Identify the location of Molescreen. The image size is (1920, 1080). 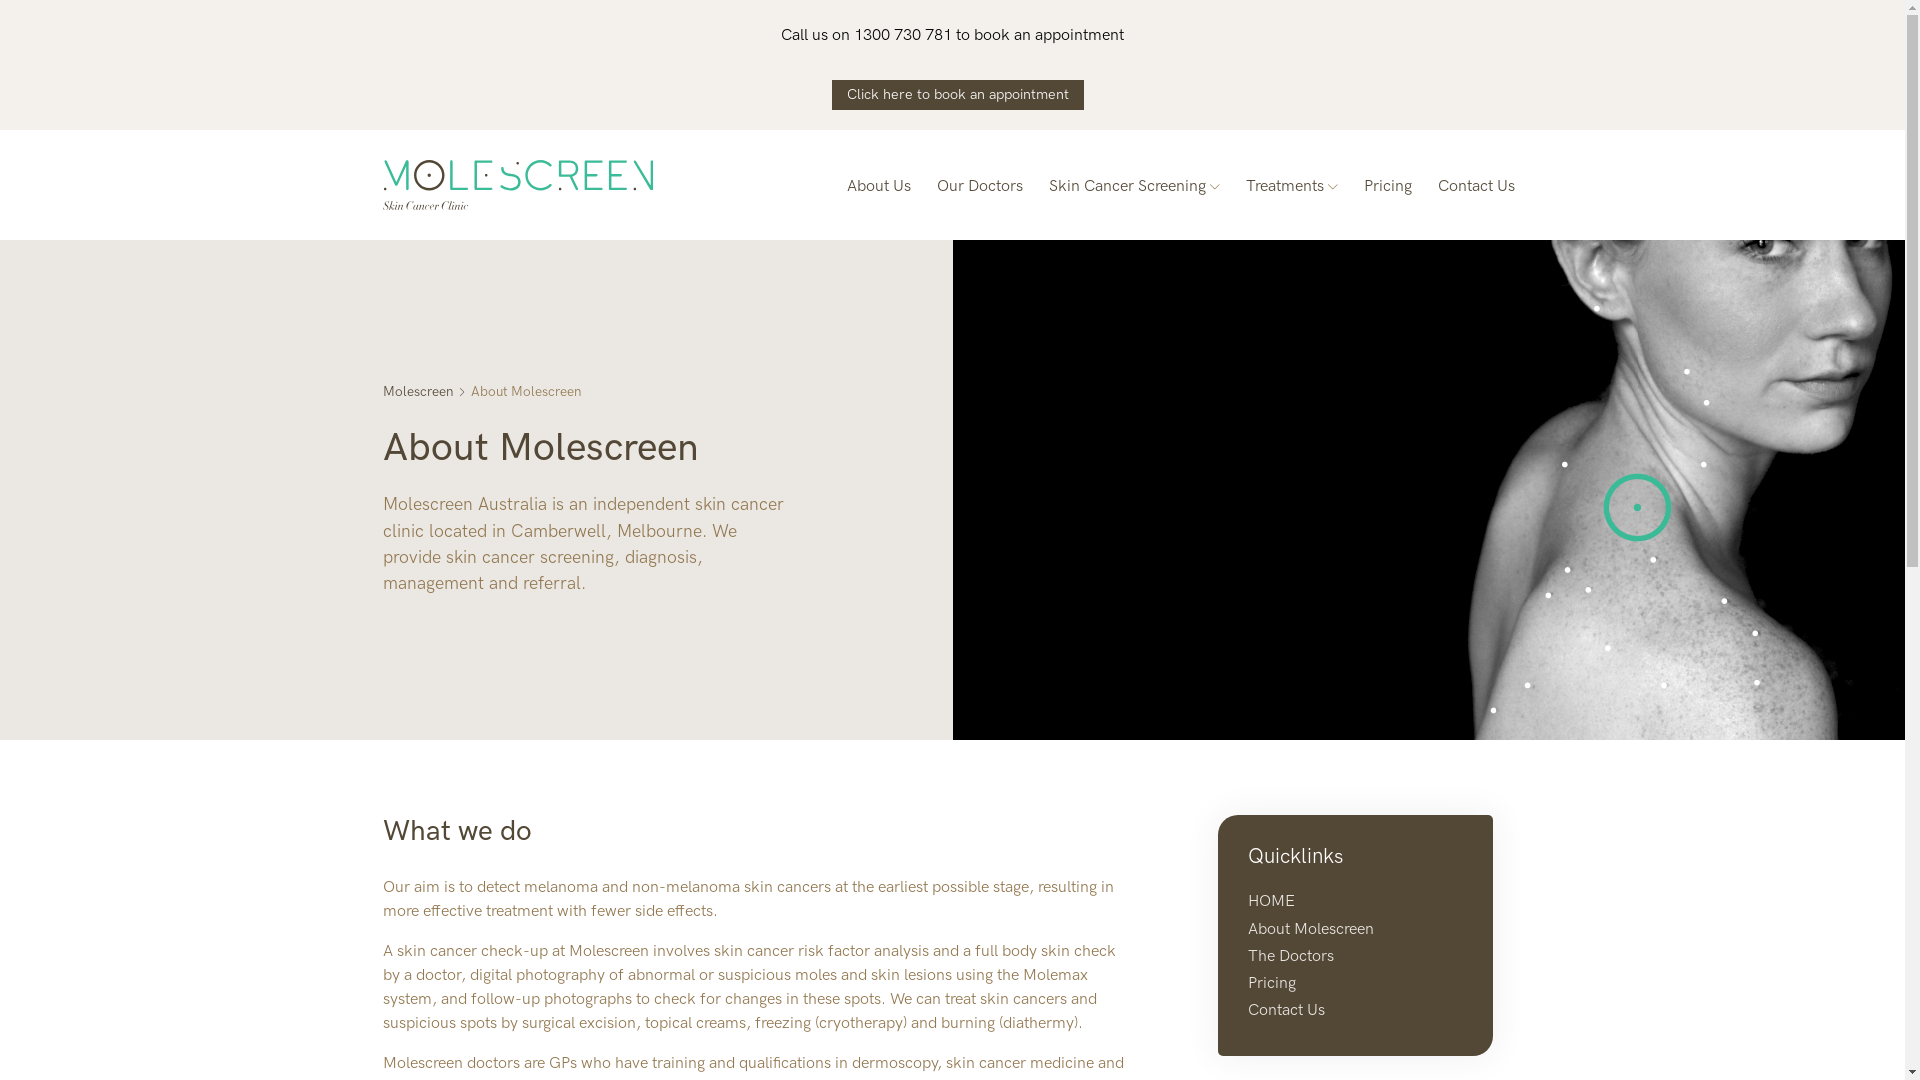
(426, 392).